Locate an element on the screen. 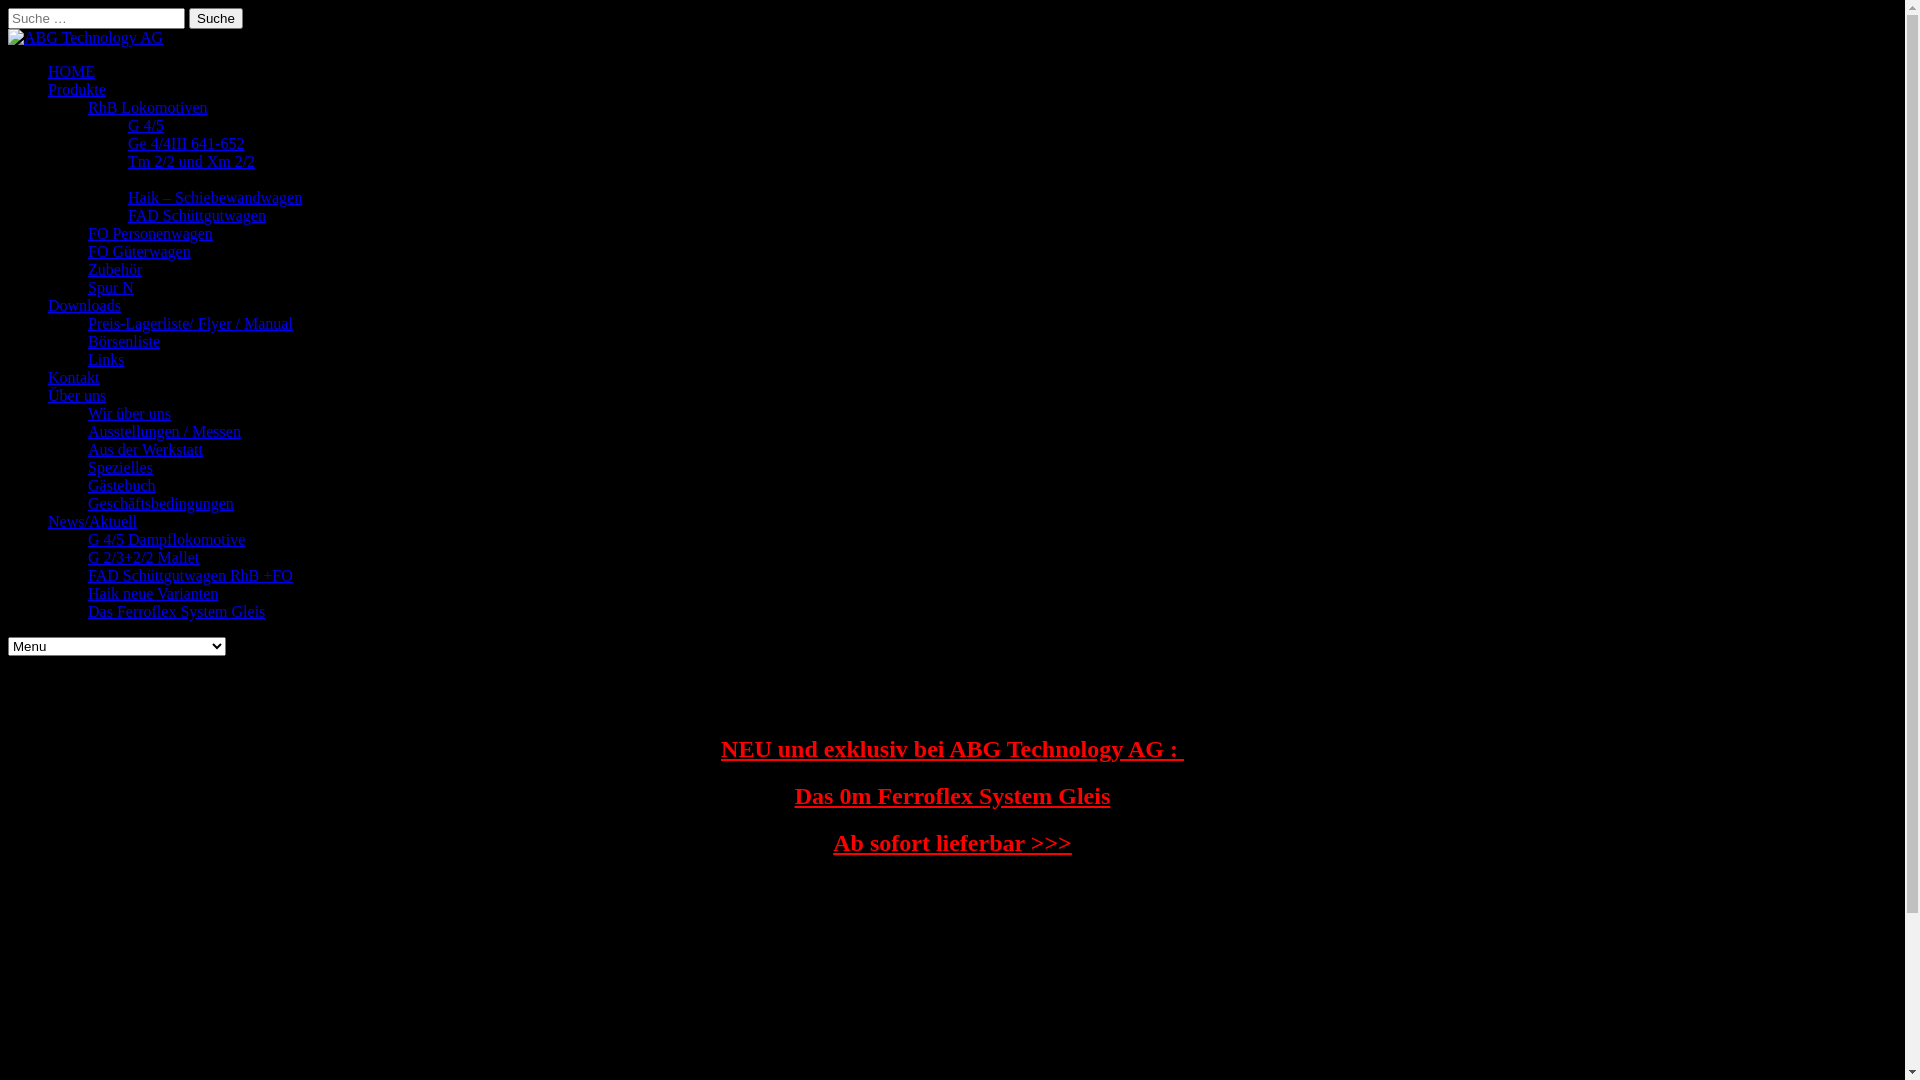  Das Ferroflex System Gleis is located at coordinates (176, 612).